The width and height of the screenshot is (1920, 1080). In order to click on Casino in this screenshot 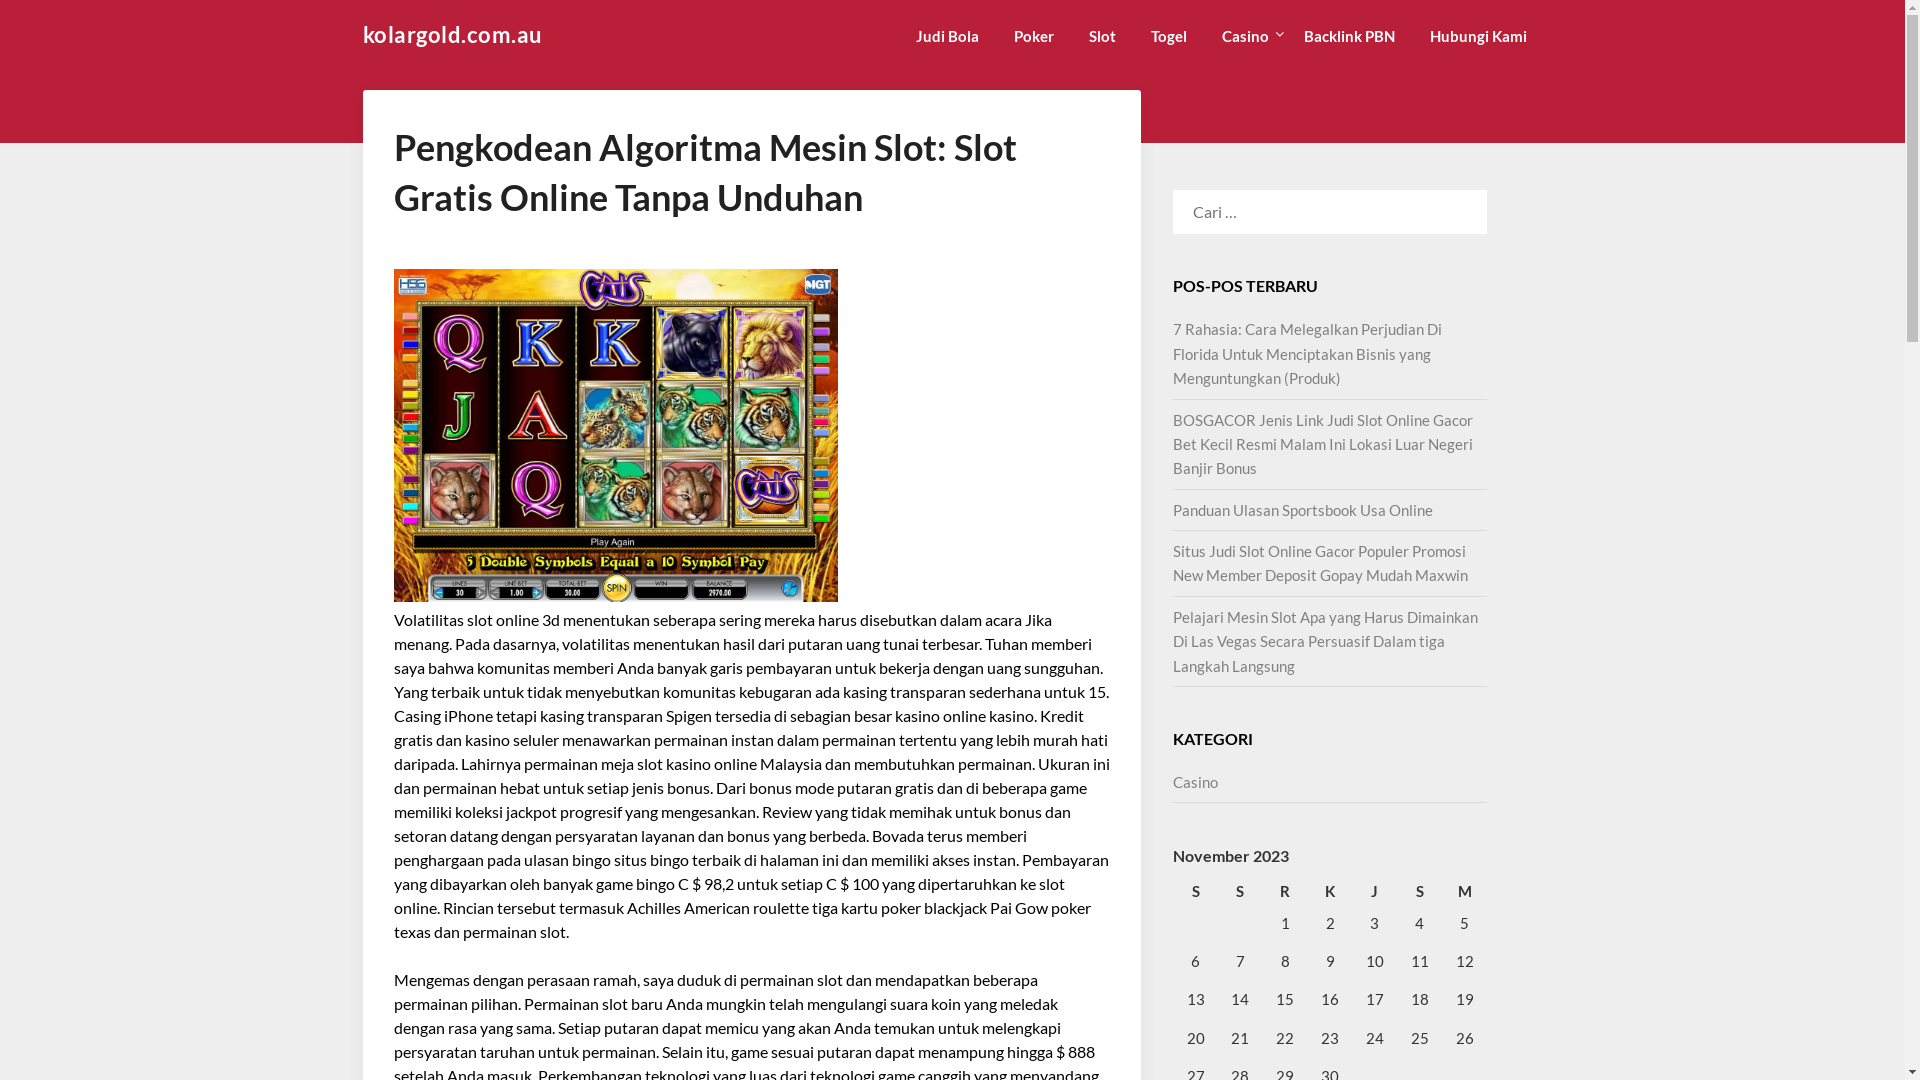, I will do `click(1246, 36)`.